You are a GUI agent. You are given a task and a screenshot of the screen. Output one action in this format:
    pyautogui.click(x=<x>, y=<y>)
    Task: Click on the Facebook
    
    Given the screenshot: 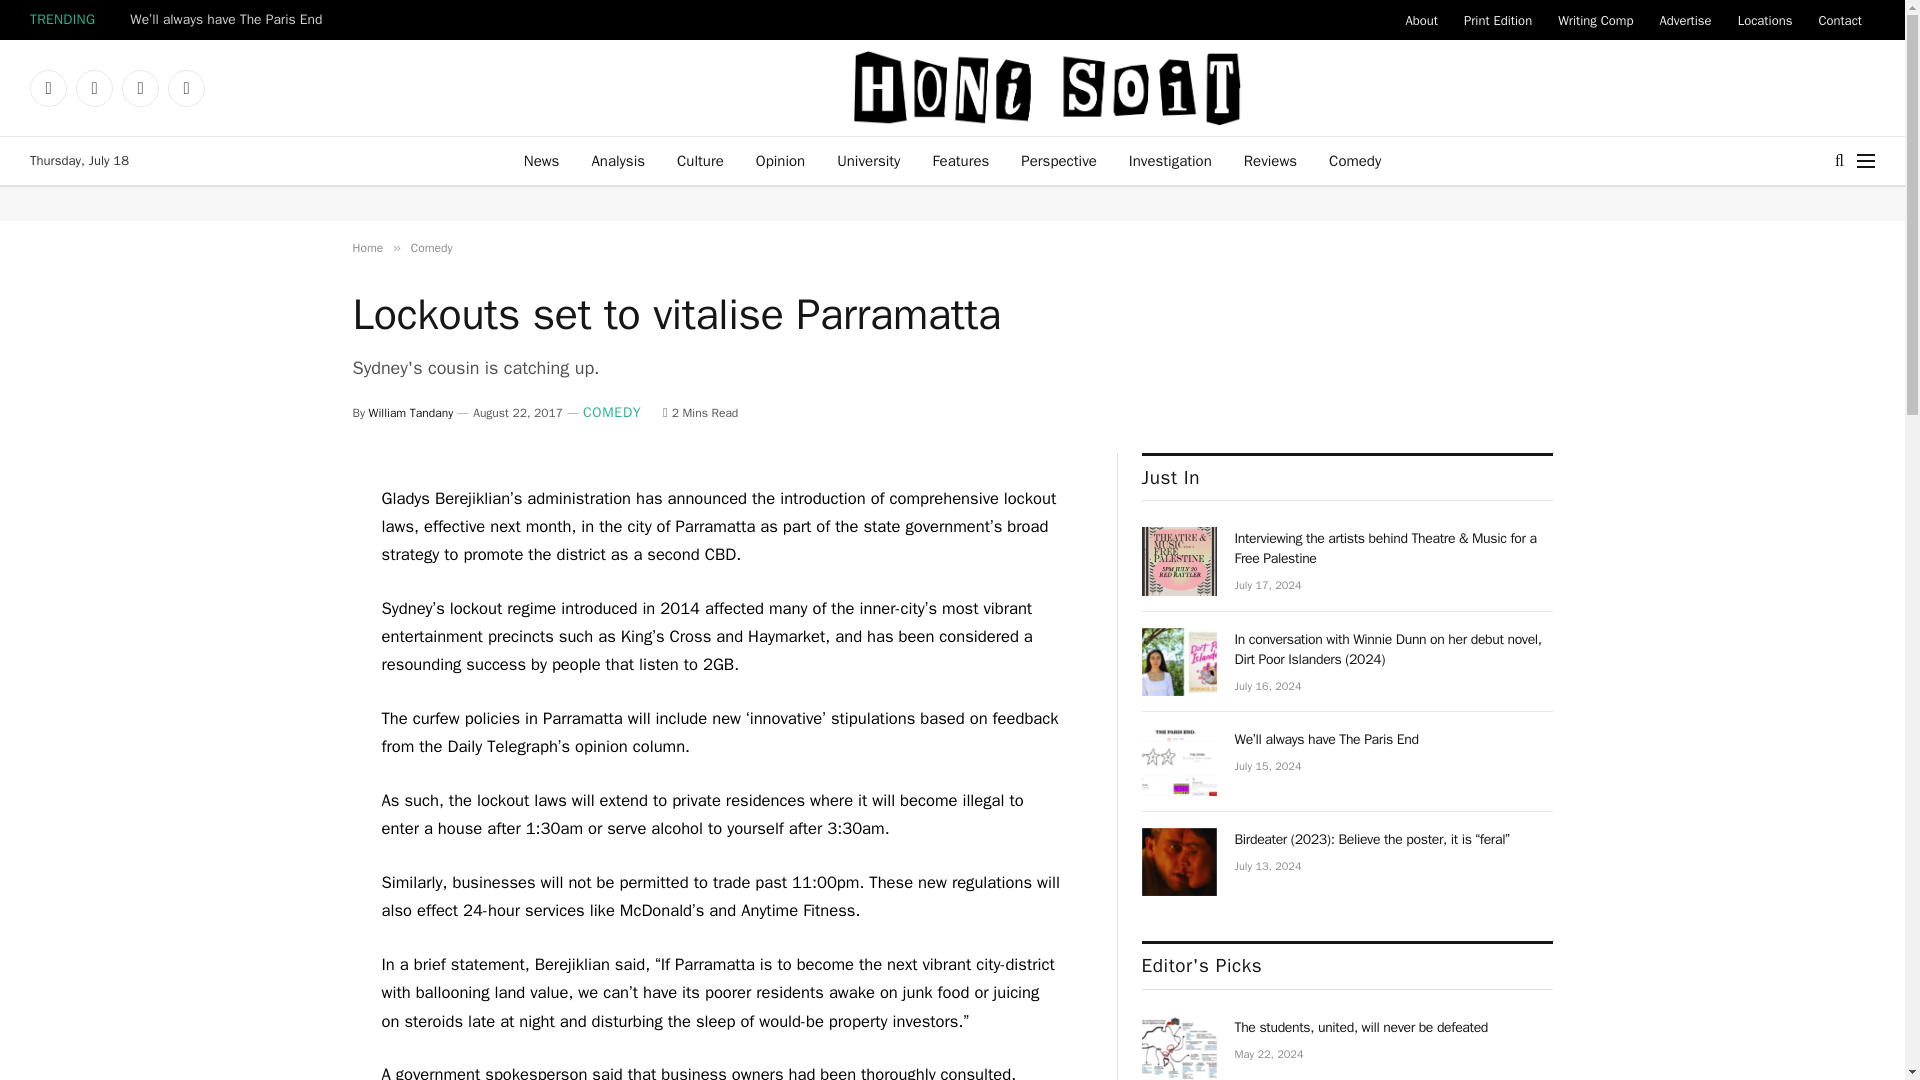 What is the action you would take?
    pyautogui.click(x=48, y=88)
    